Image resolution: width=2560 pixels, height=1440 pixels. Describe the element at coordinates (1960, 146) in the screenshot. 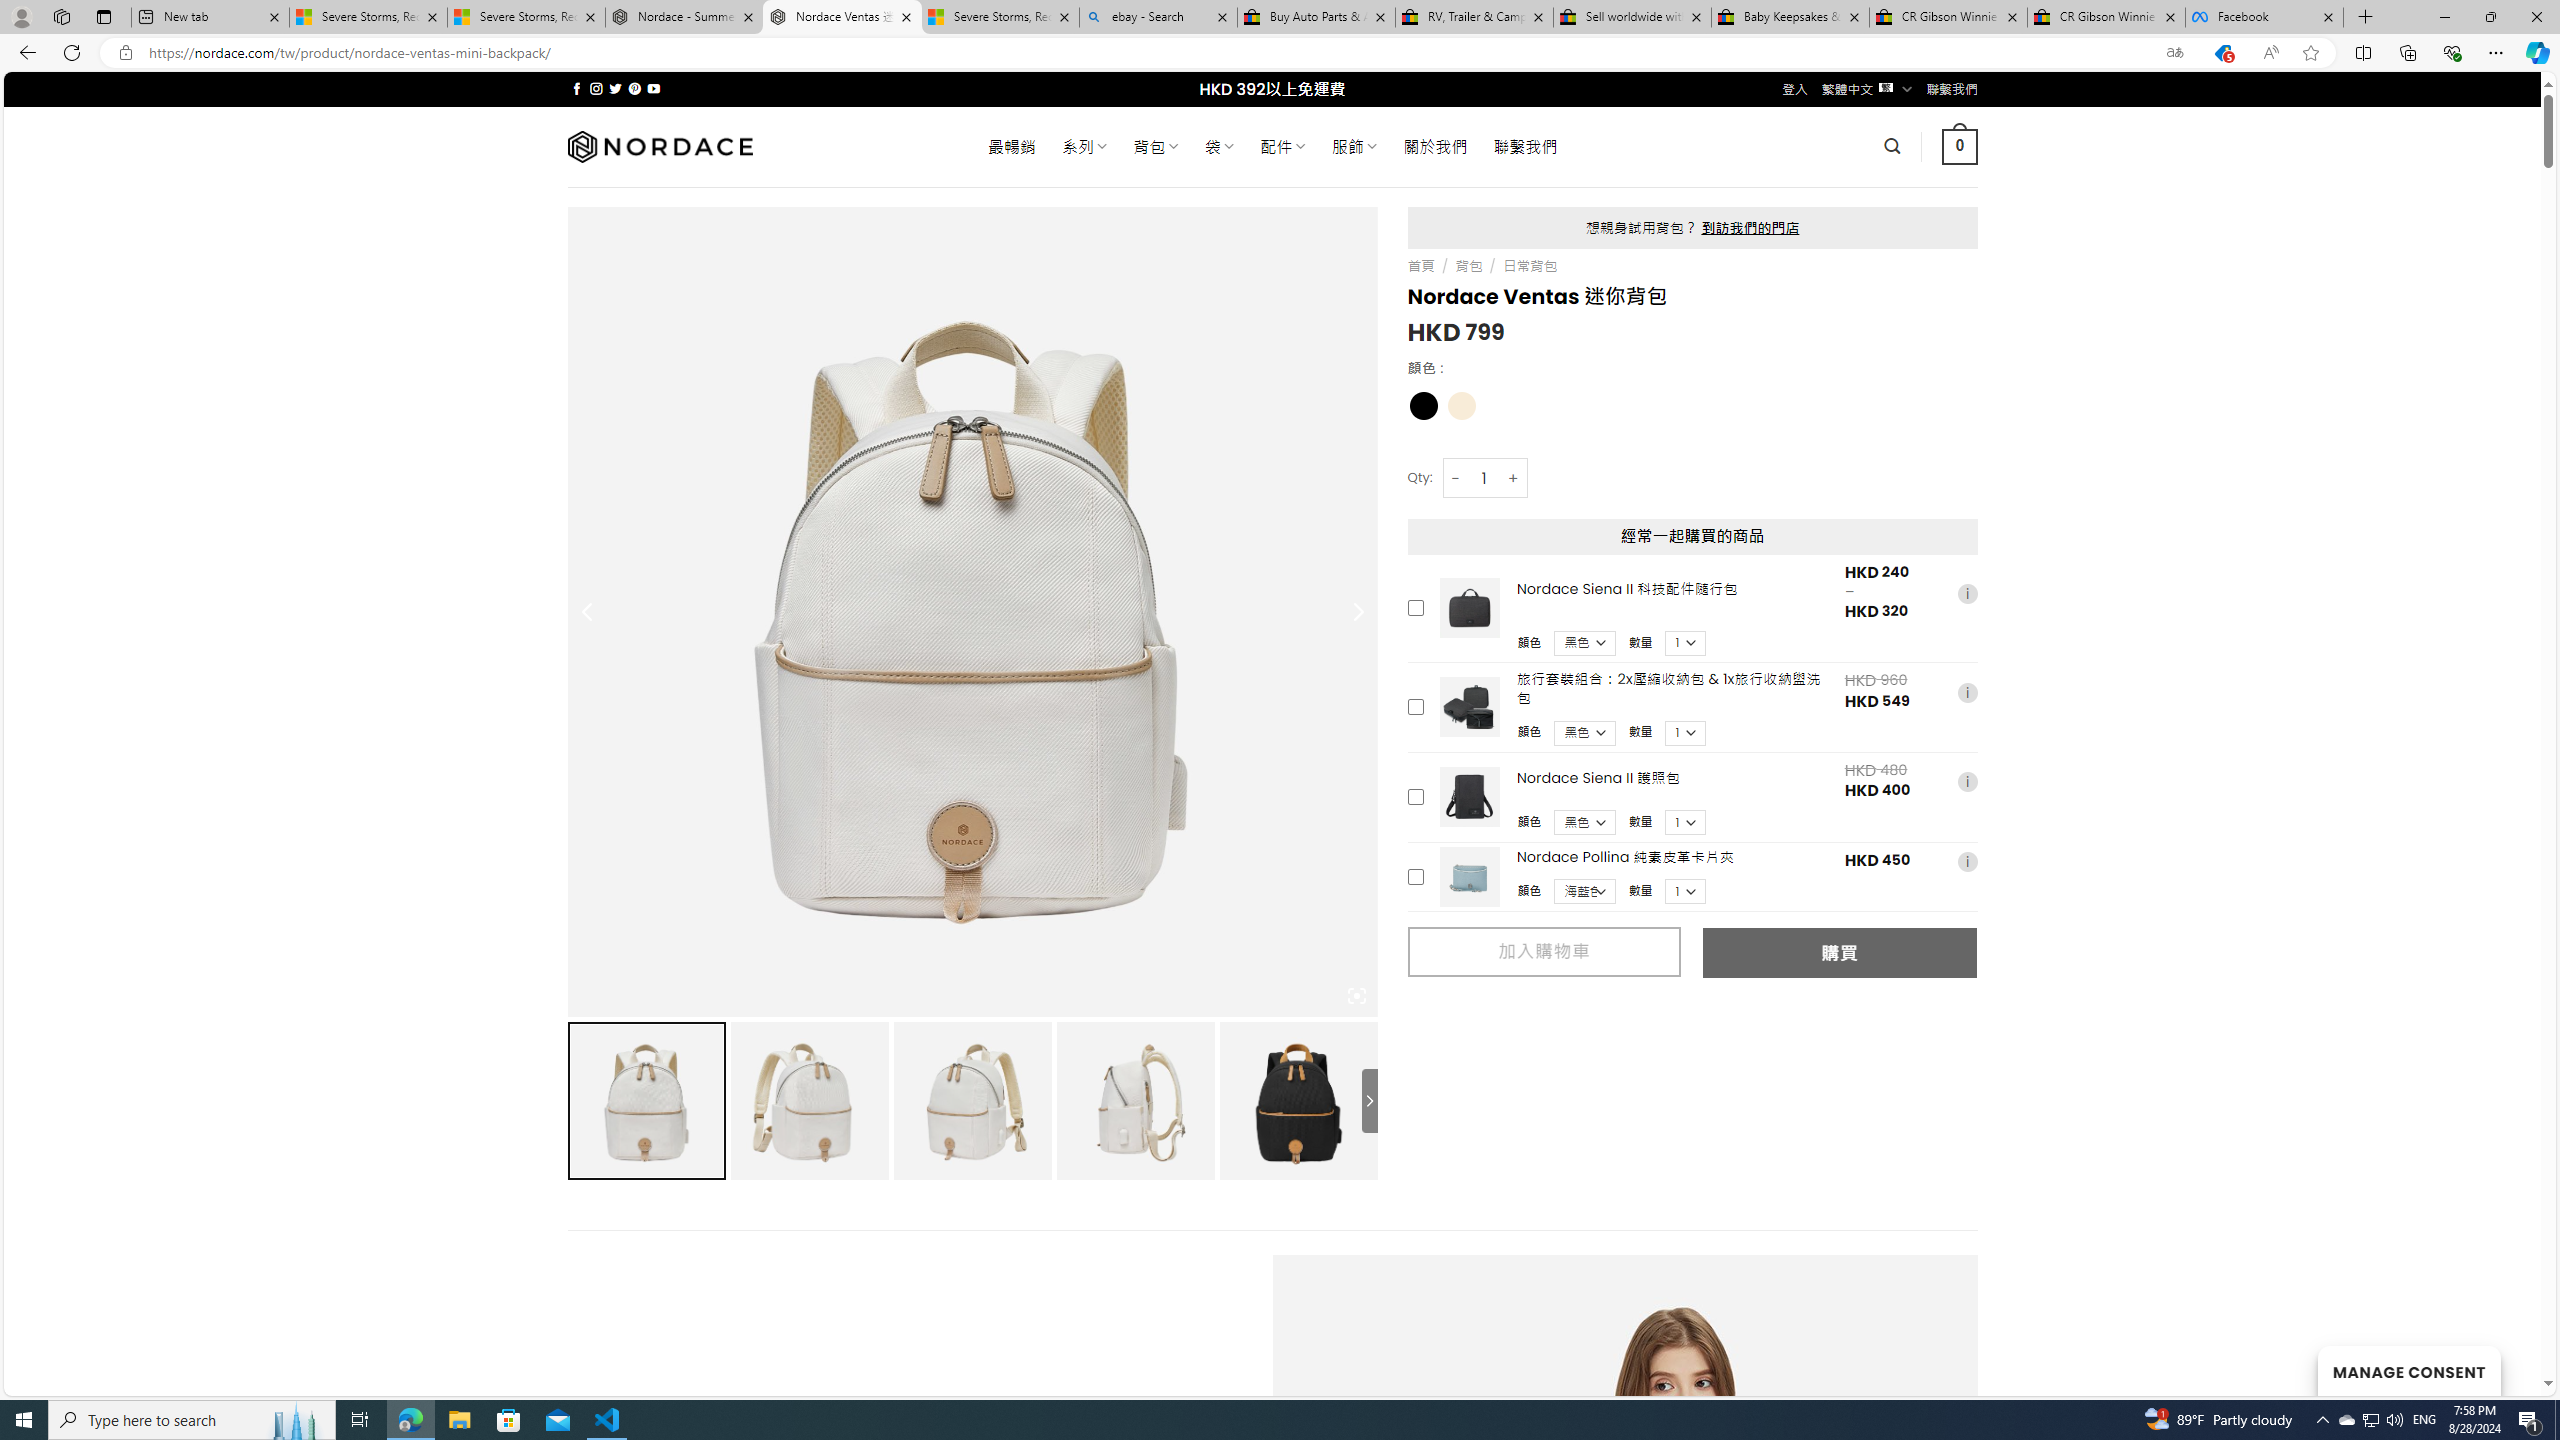

I see ` 0 ` at that location.